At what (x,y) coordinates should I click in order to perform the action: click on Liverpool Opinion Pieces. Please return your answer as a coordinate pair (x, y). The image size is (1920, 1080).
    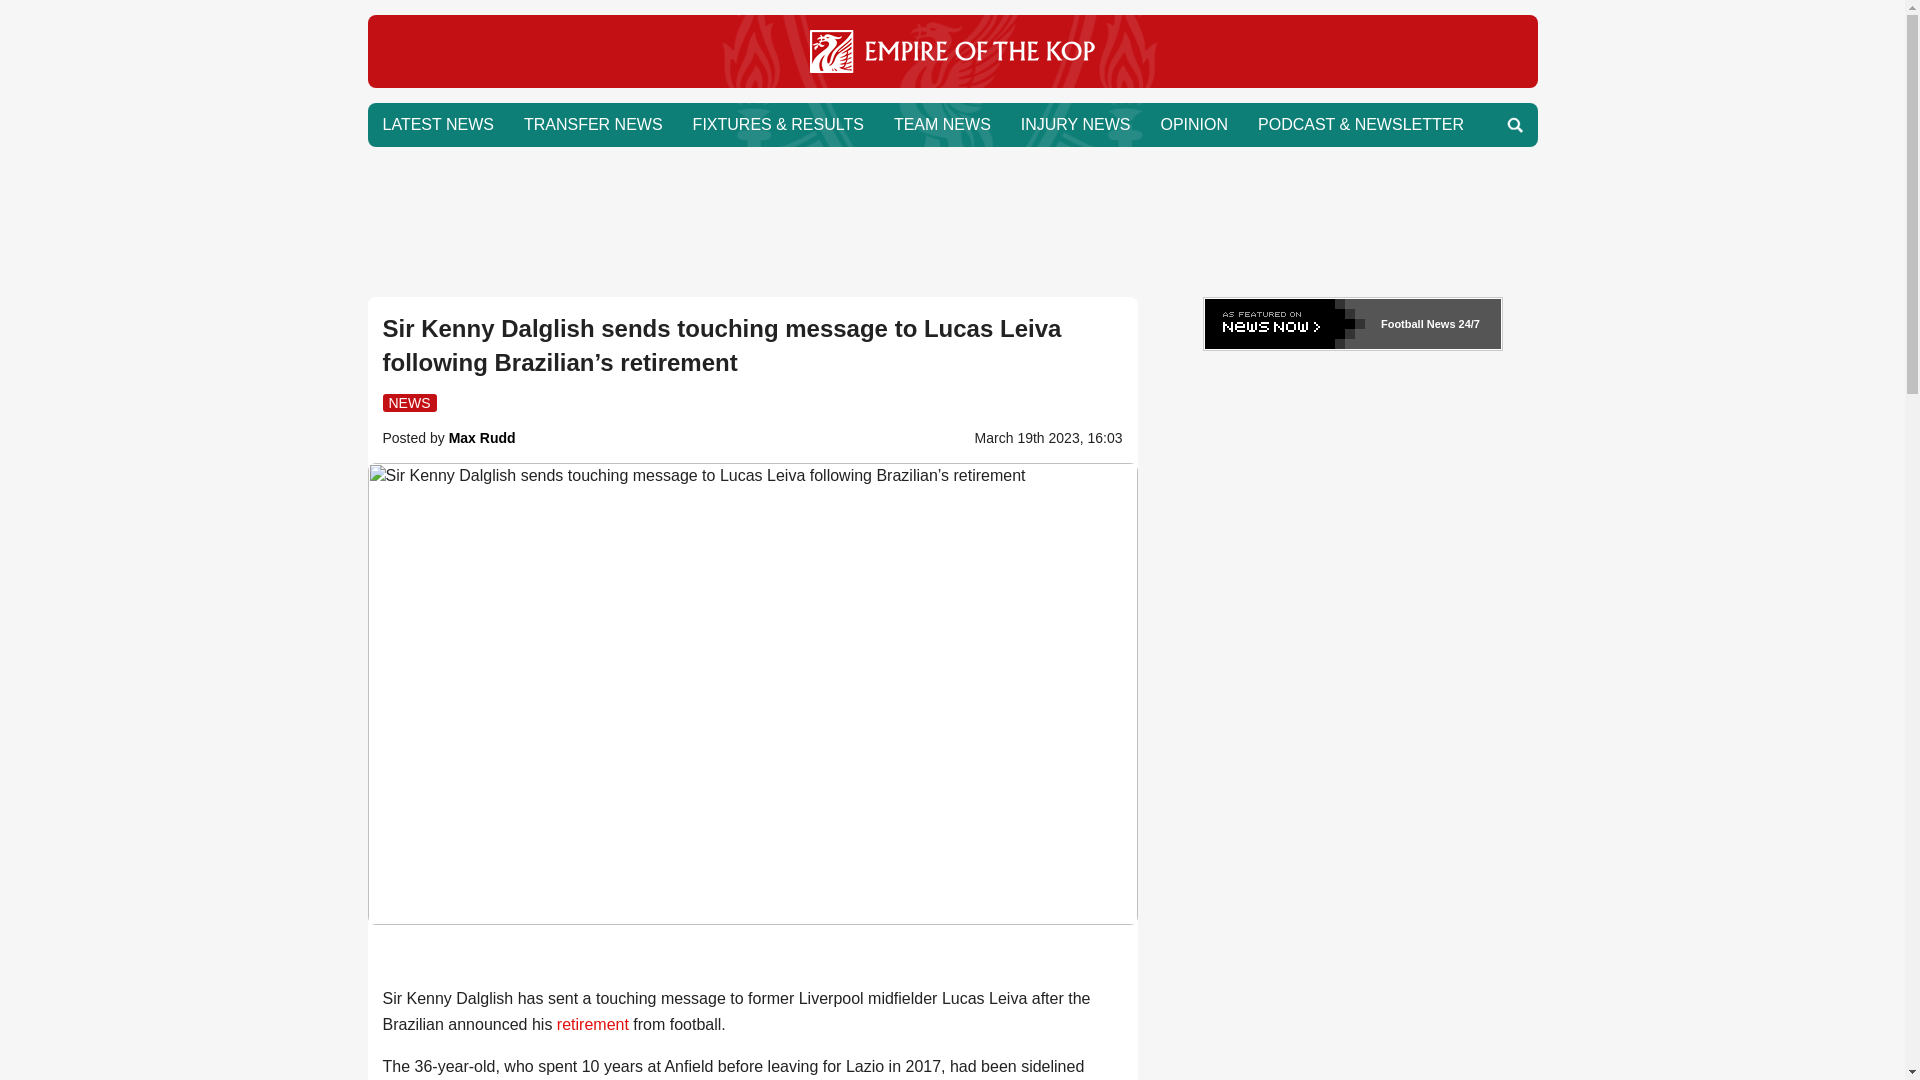
    Looking at the image, I should click on (1193, 124).